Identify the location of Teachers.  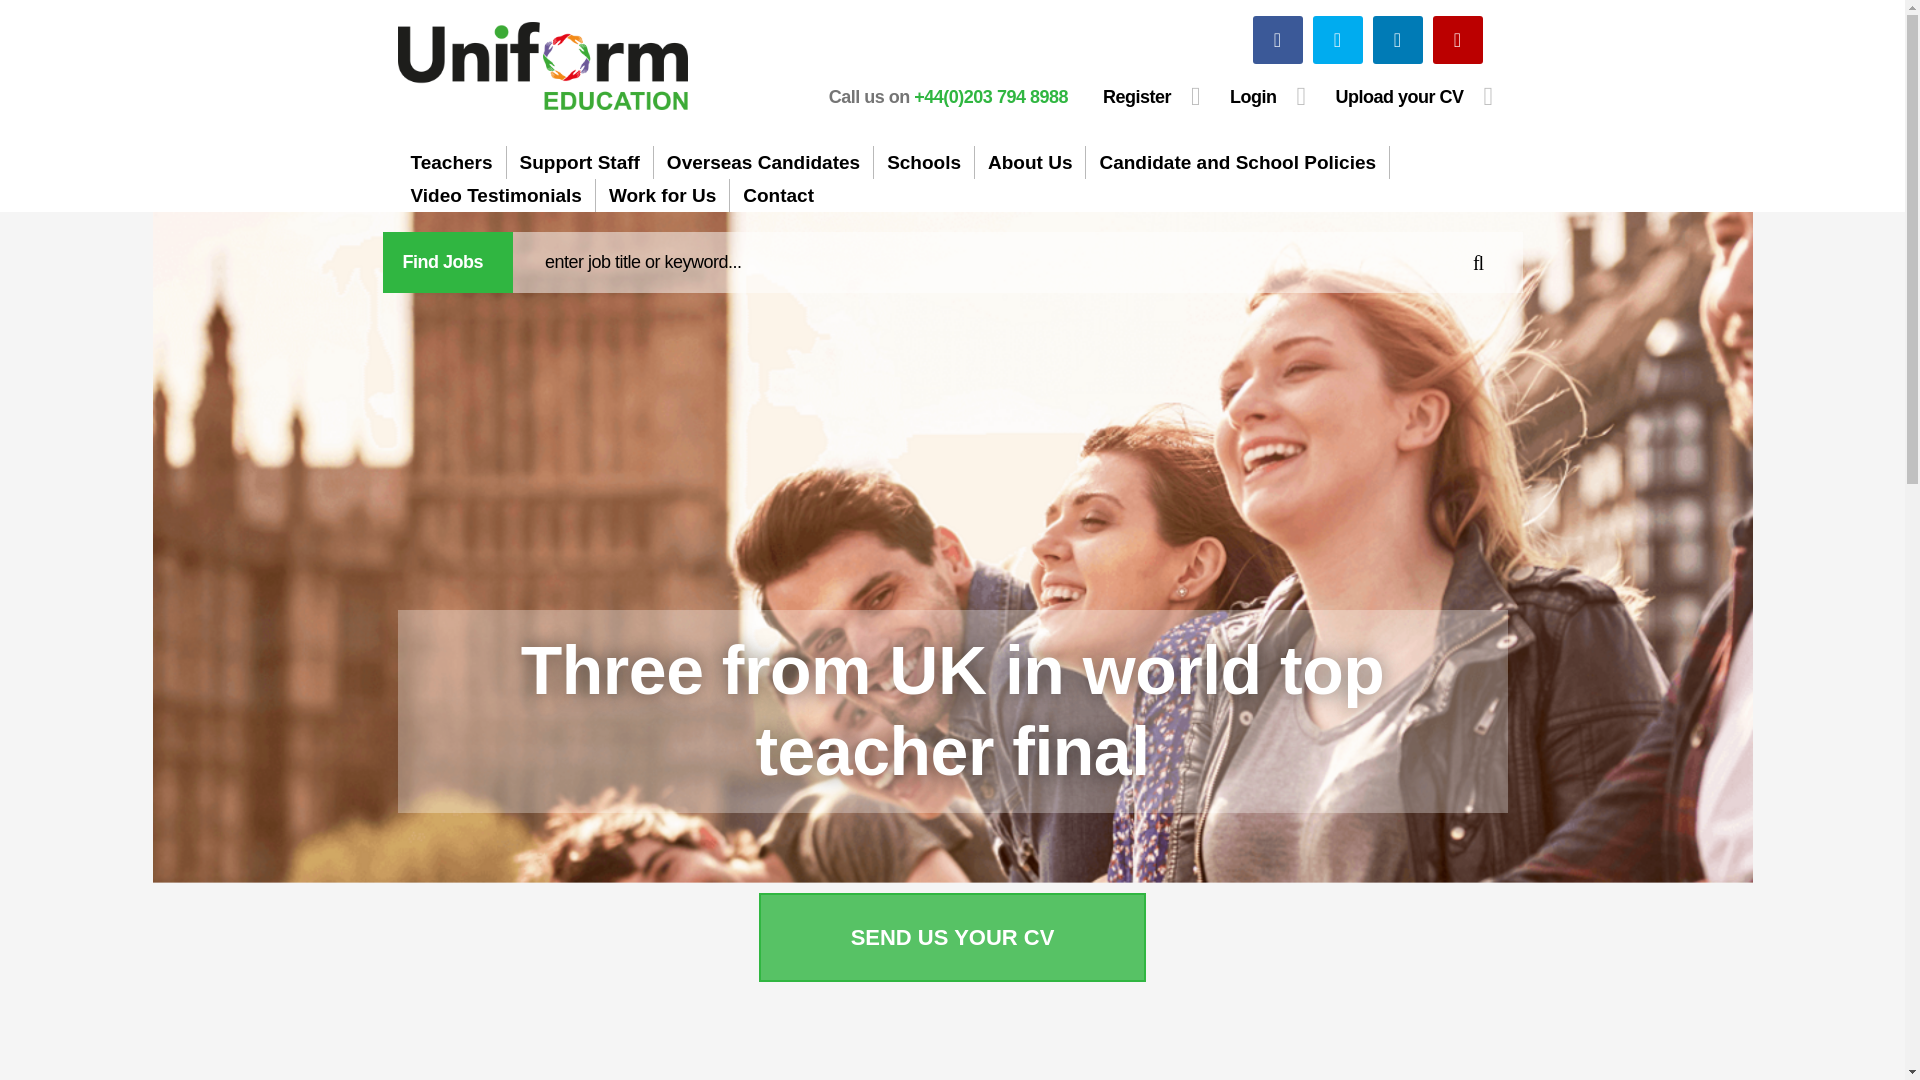
(452, 162).